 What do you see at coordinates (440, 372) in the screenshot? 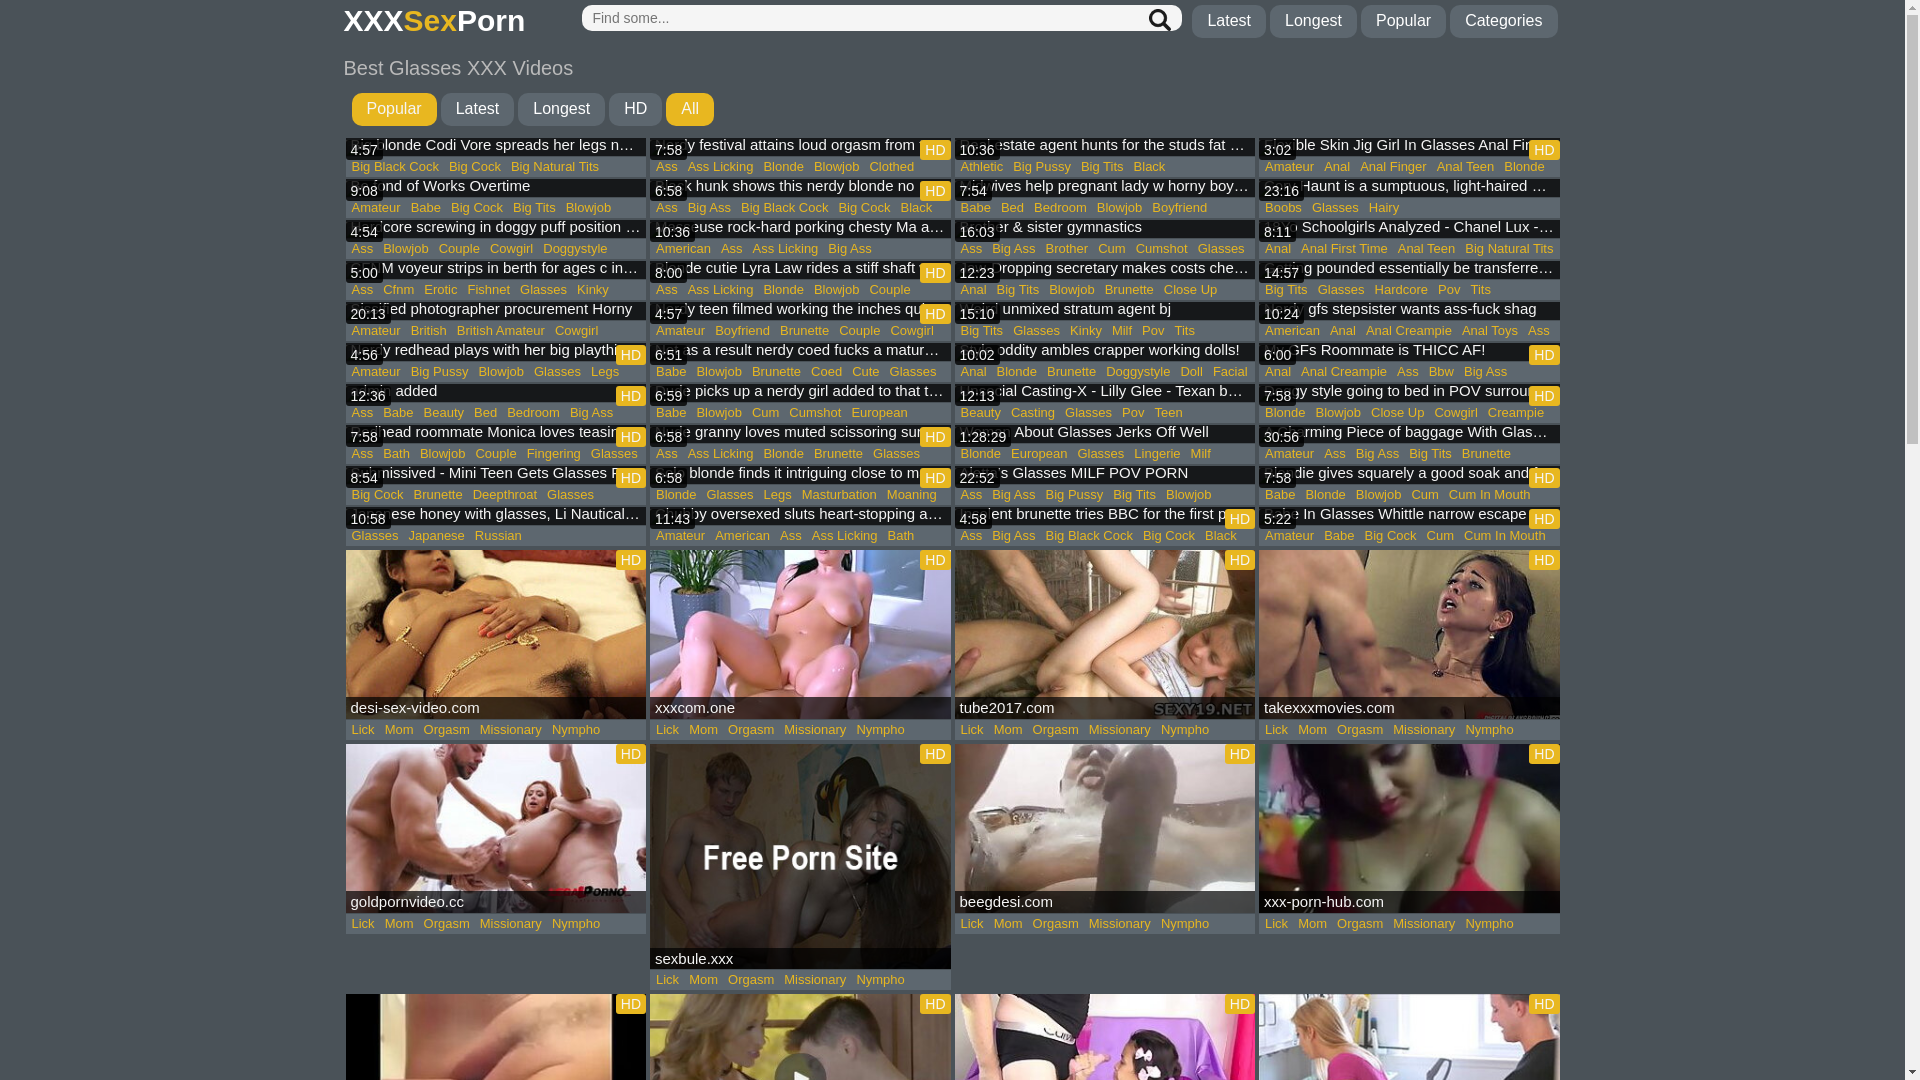
I see `Big Pussy` at bounding box center [440, 372].